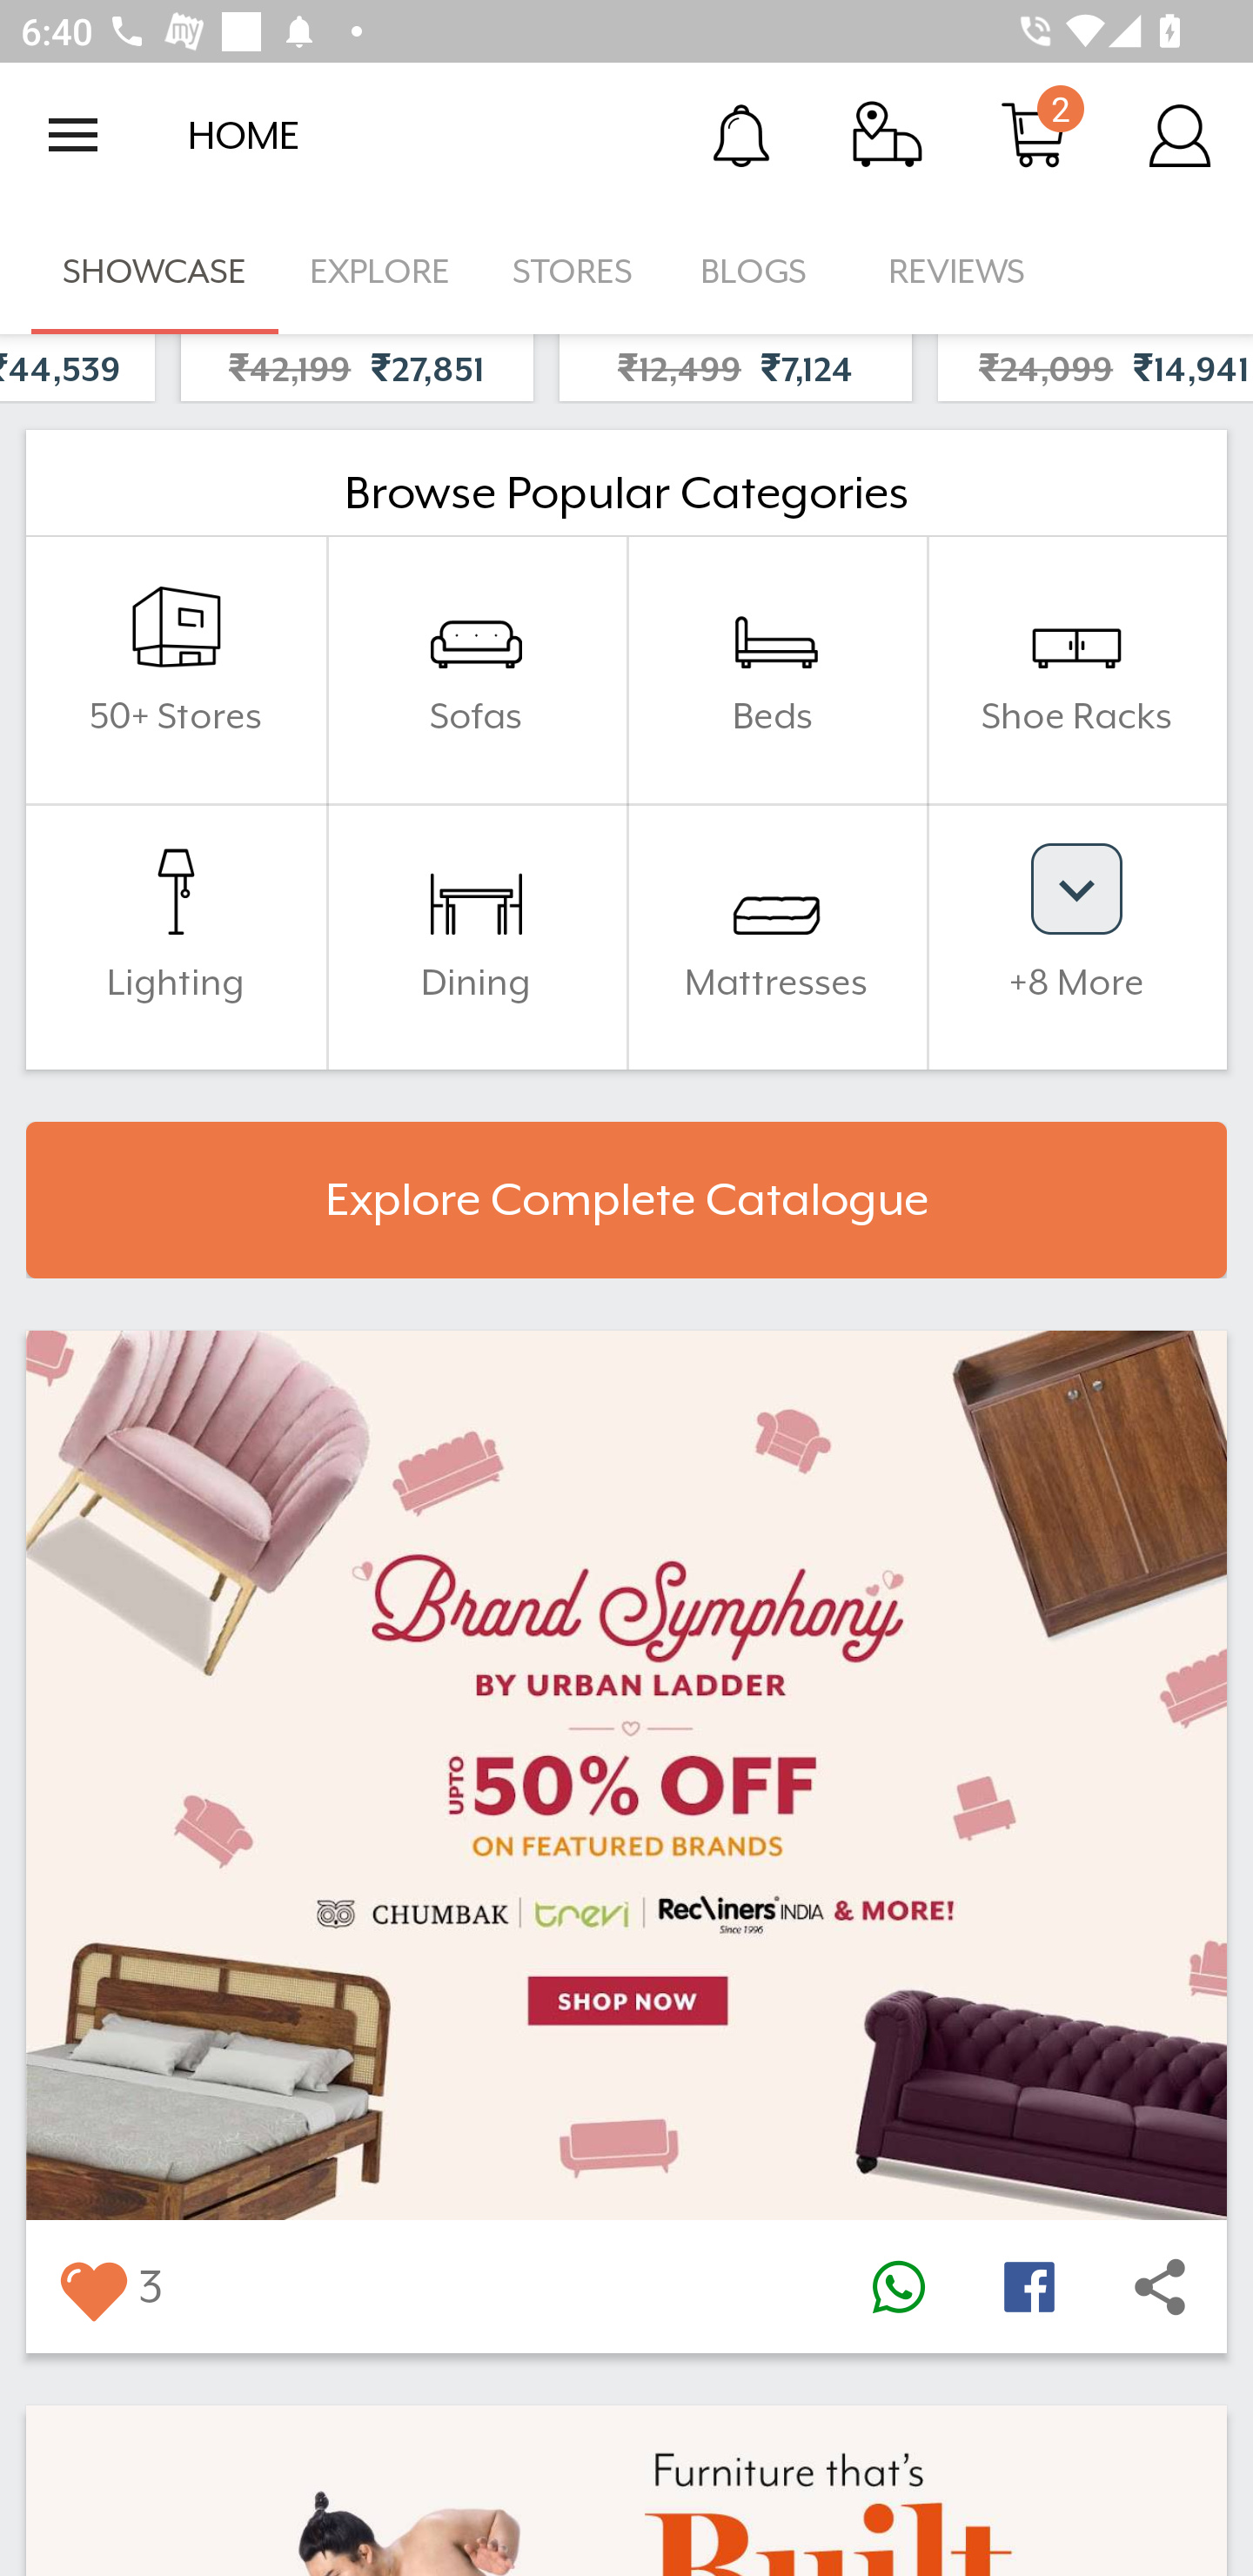 The image size is (1253, 2576). I want to click on Shoe Racks, so click(1076, 669).